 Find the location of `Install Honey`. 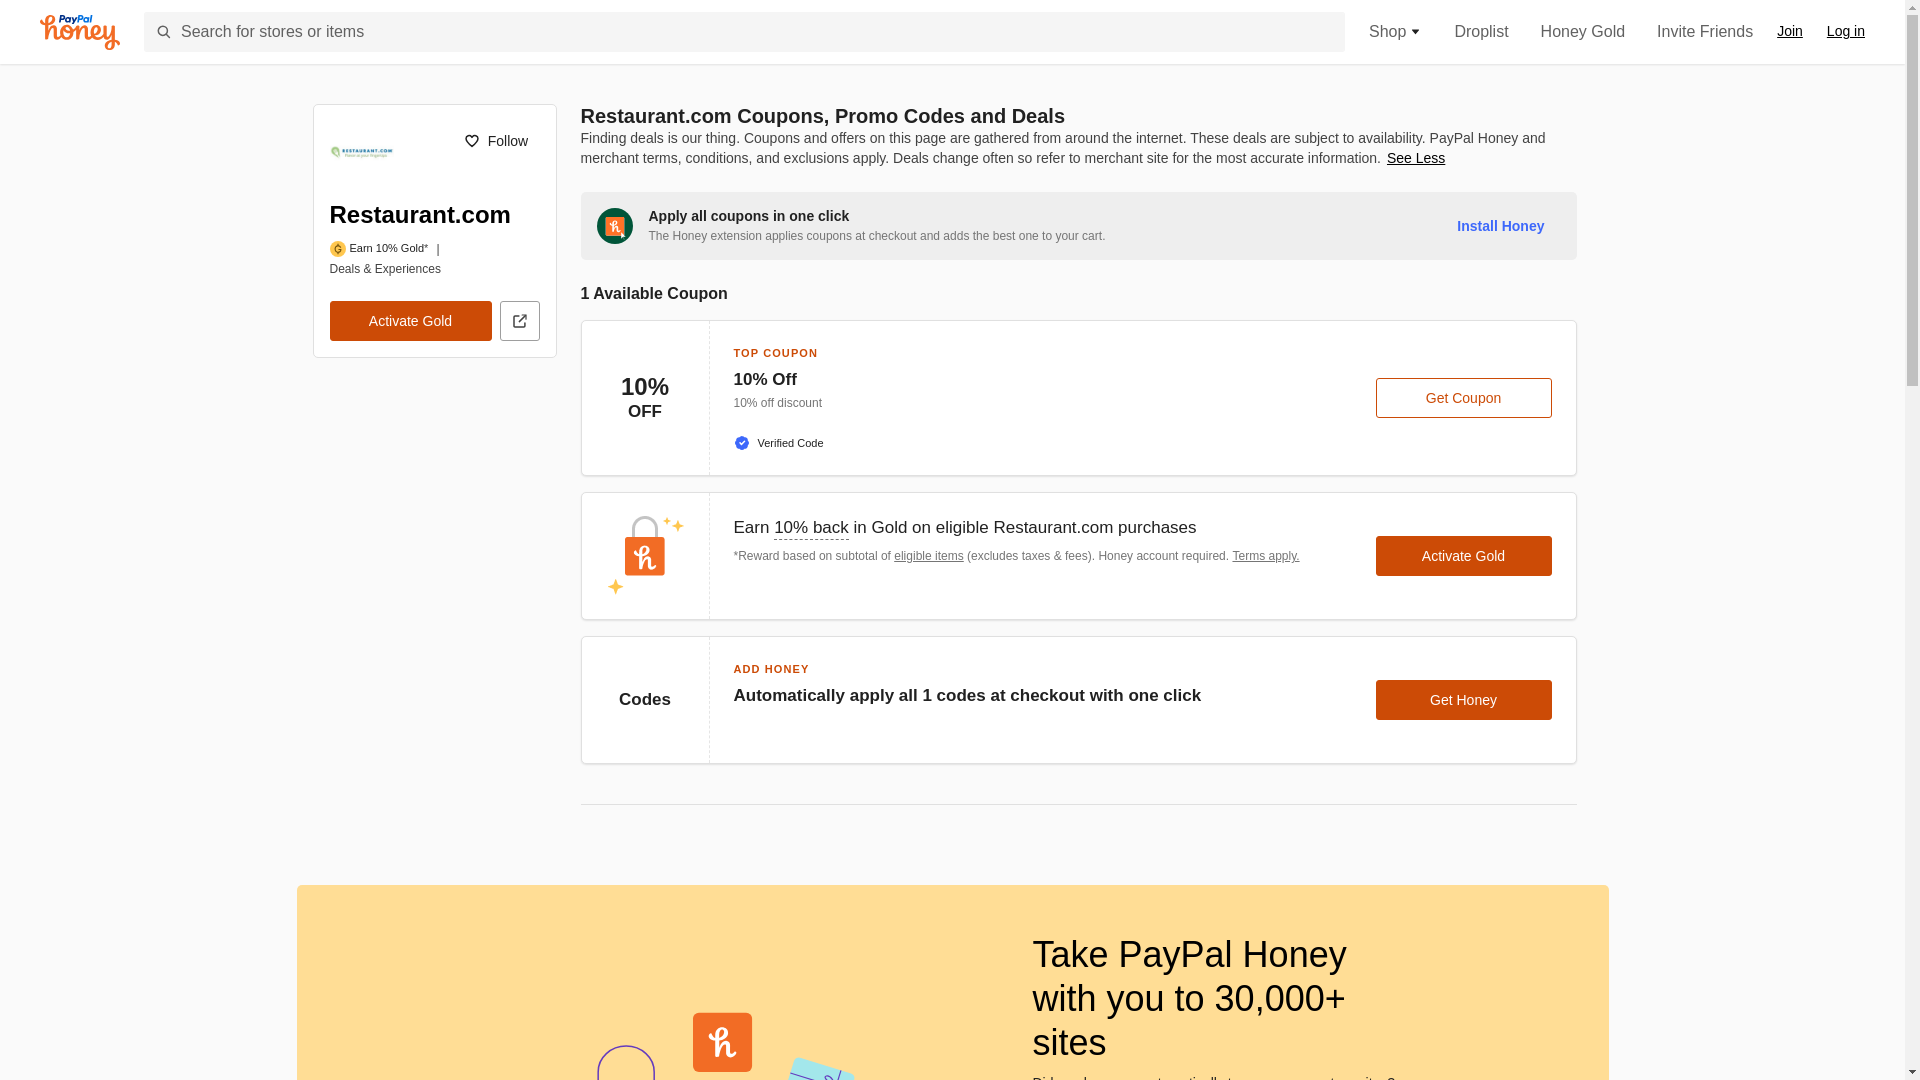

Install Honey is located at coordinates (1500, 226).